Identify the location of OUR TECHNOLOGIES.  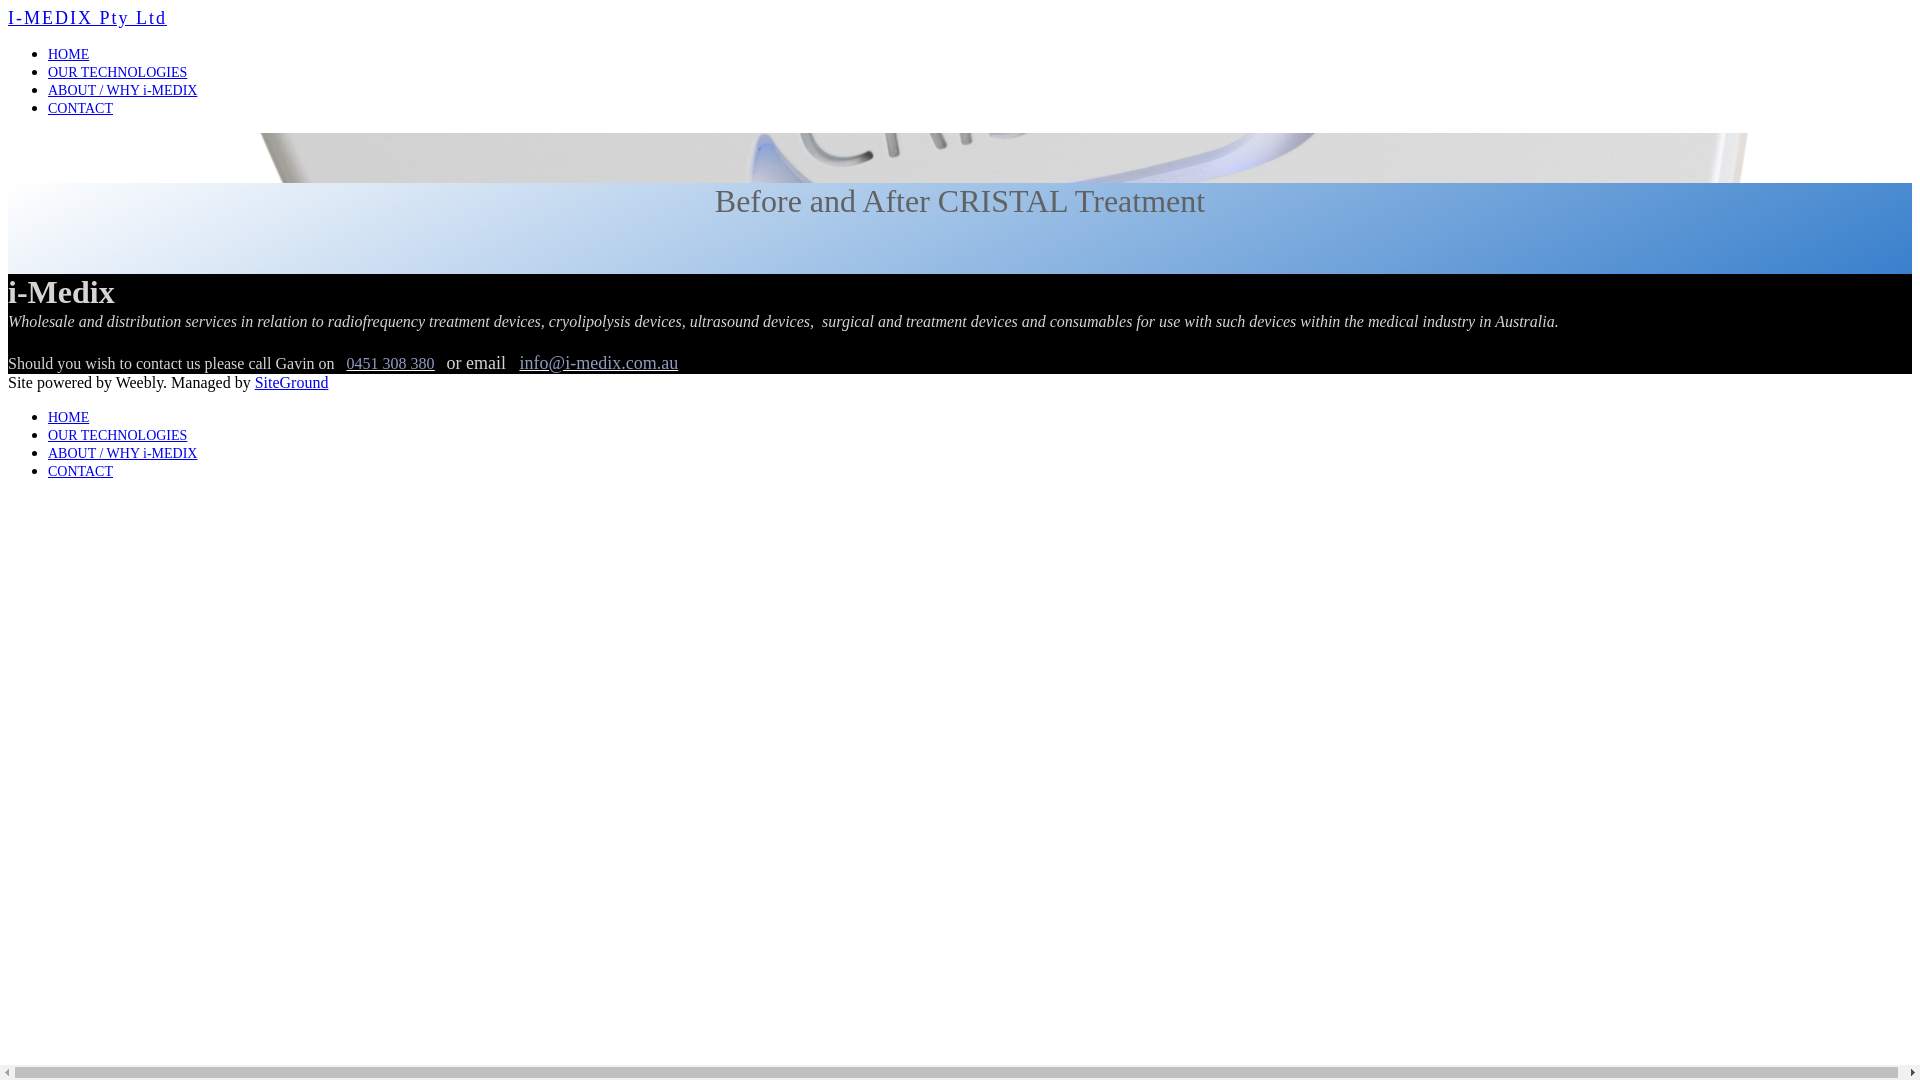
(118, 436).